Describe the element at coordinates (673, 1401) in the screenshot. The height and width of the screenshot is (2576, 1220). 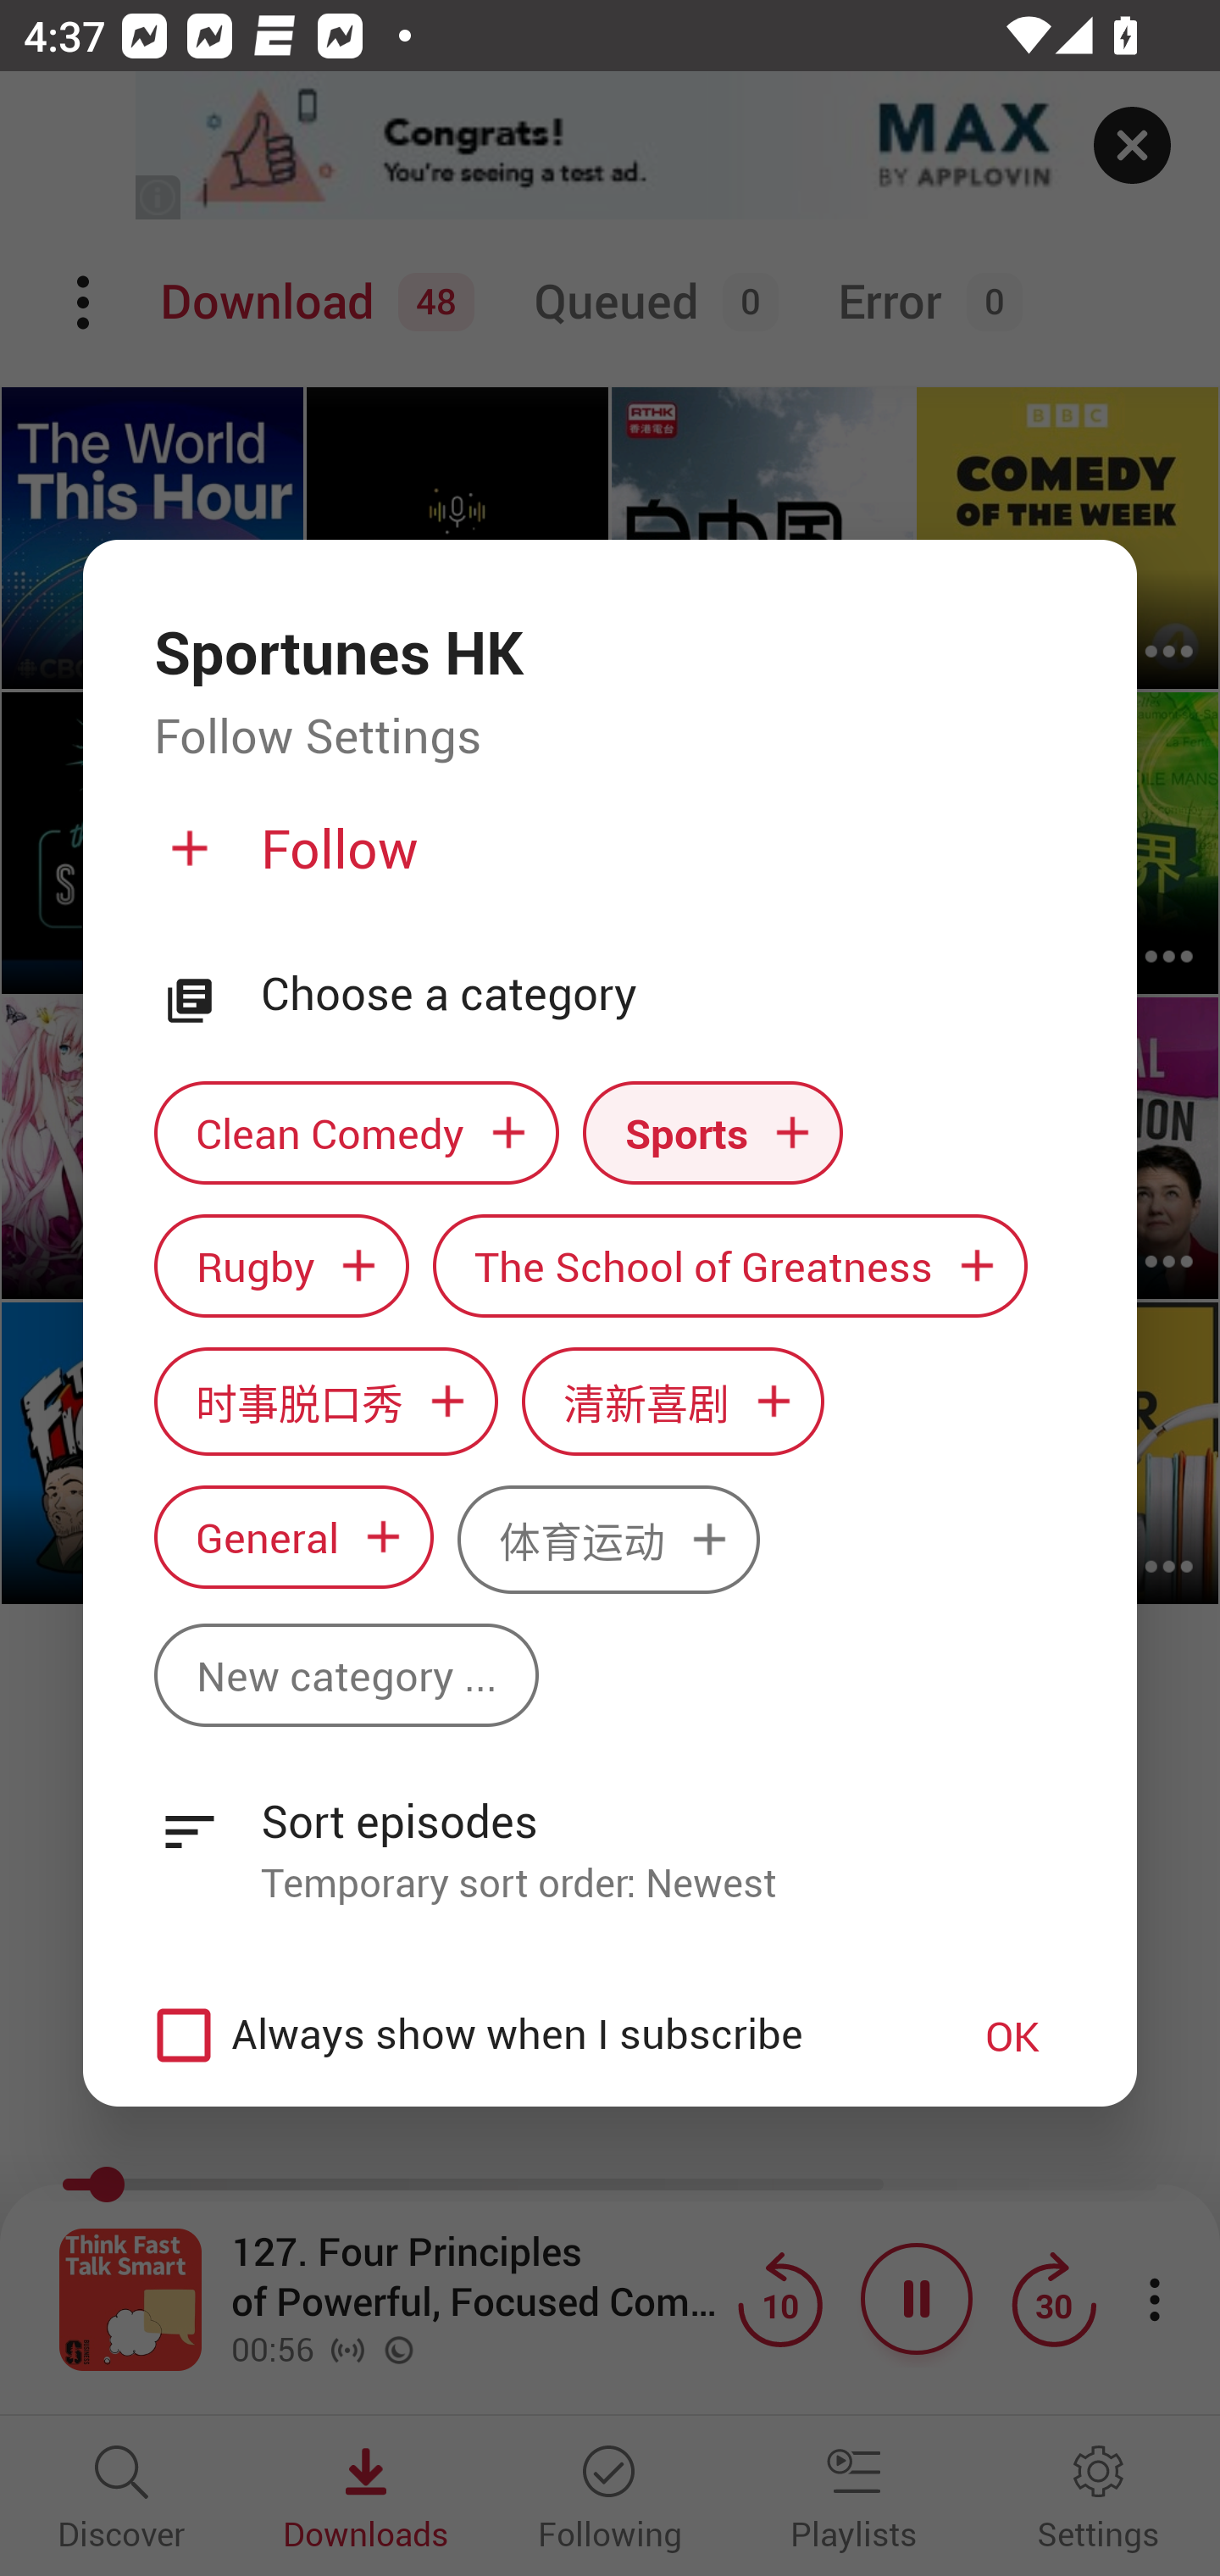
I see `清新喜剧` at that location.